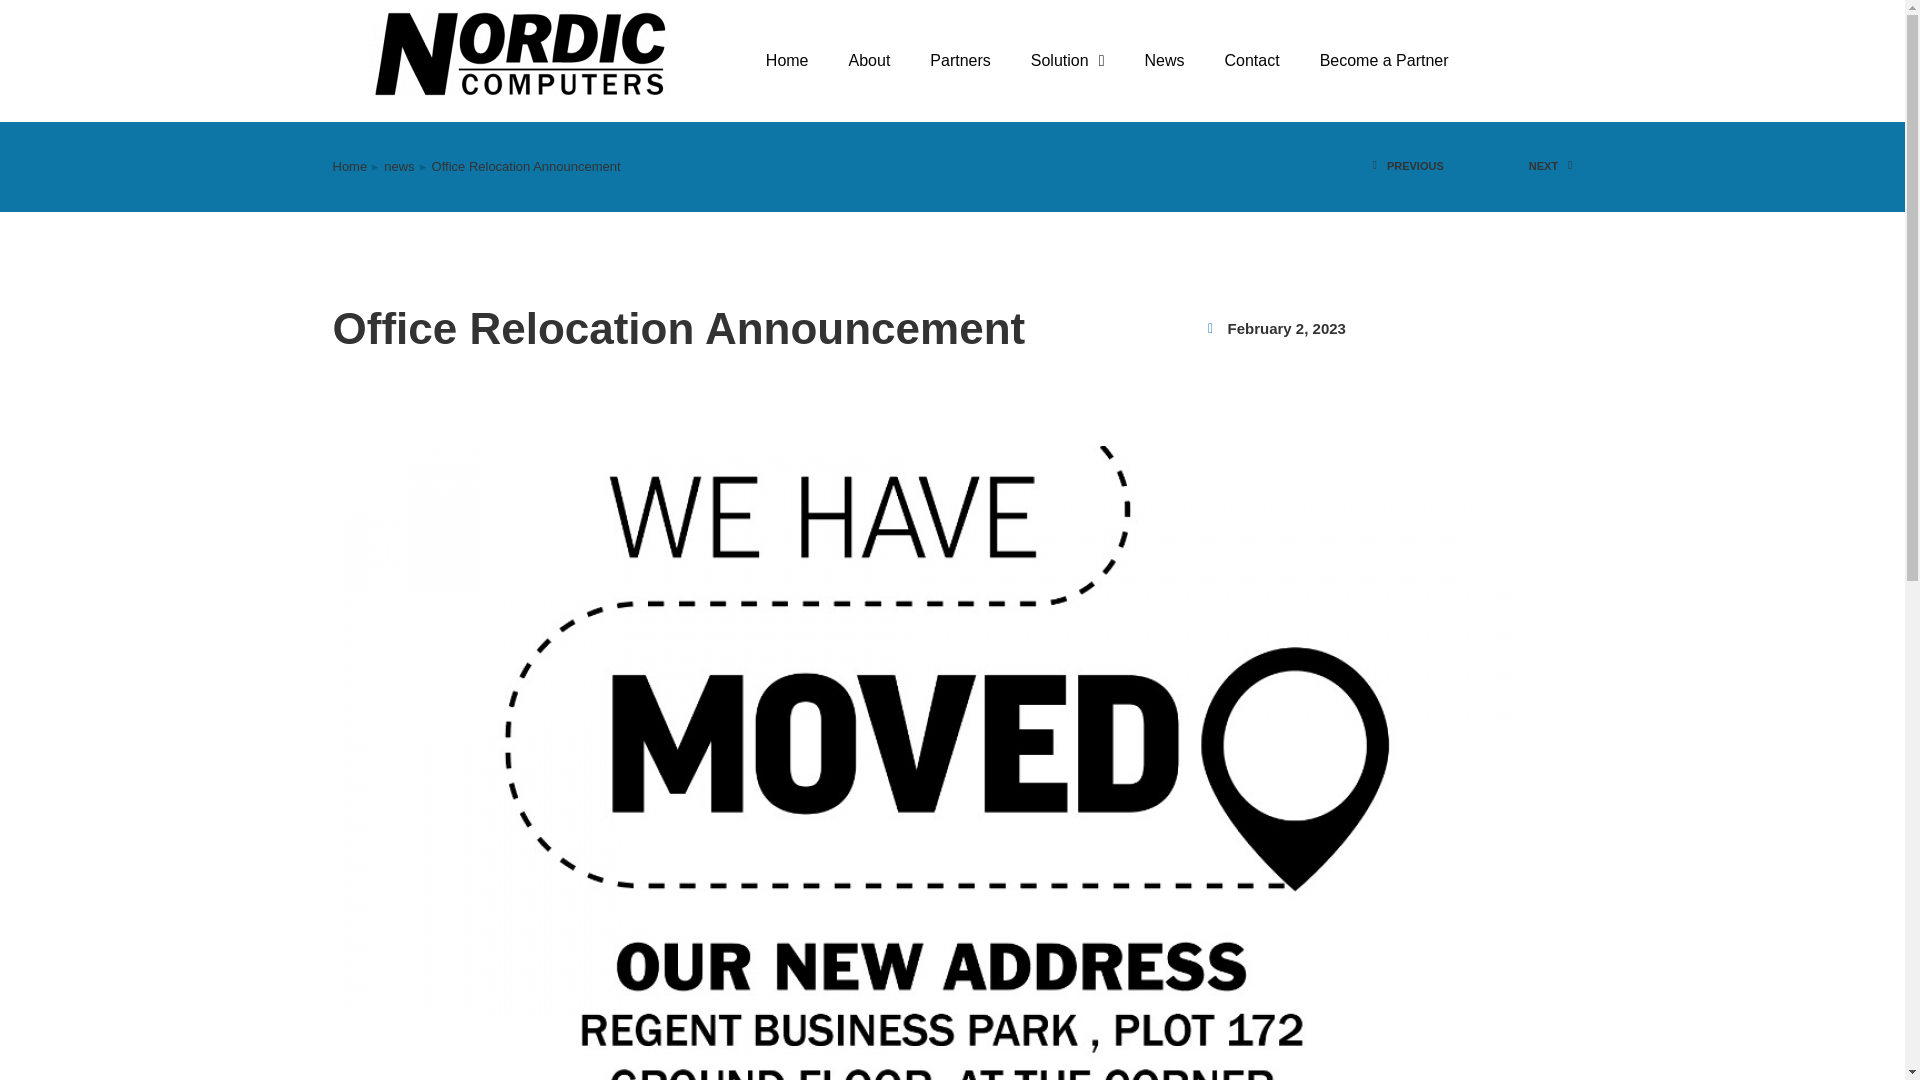  Describe the element at coordinates (1068, 60) in the screenshot. I see `Solution` at that location.